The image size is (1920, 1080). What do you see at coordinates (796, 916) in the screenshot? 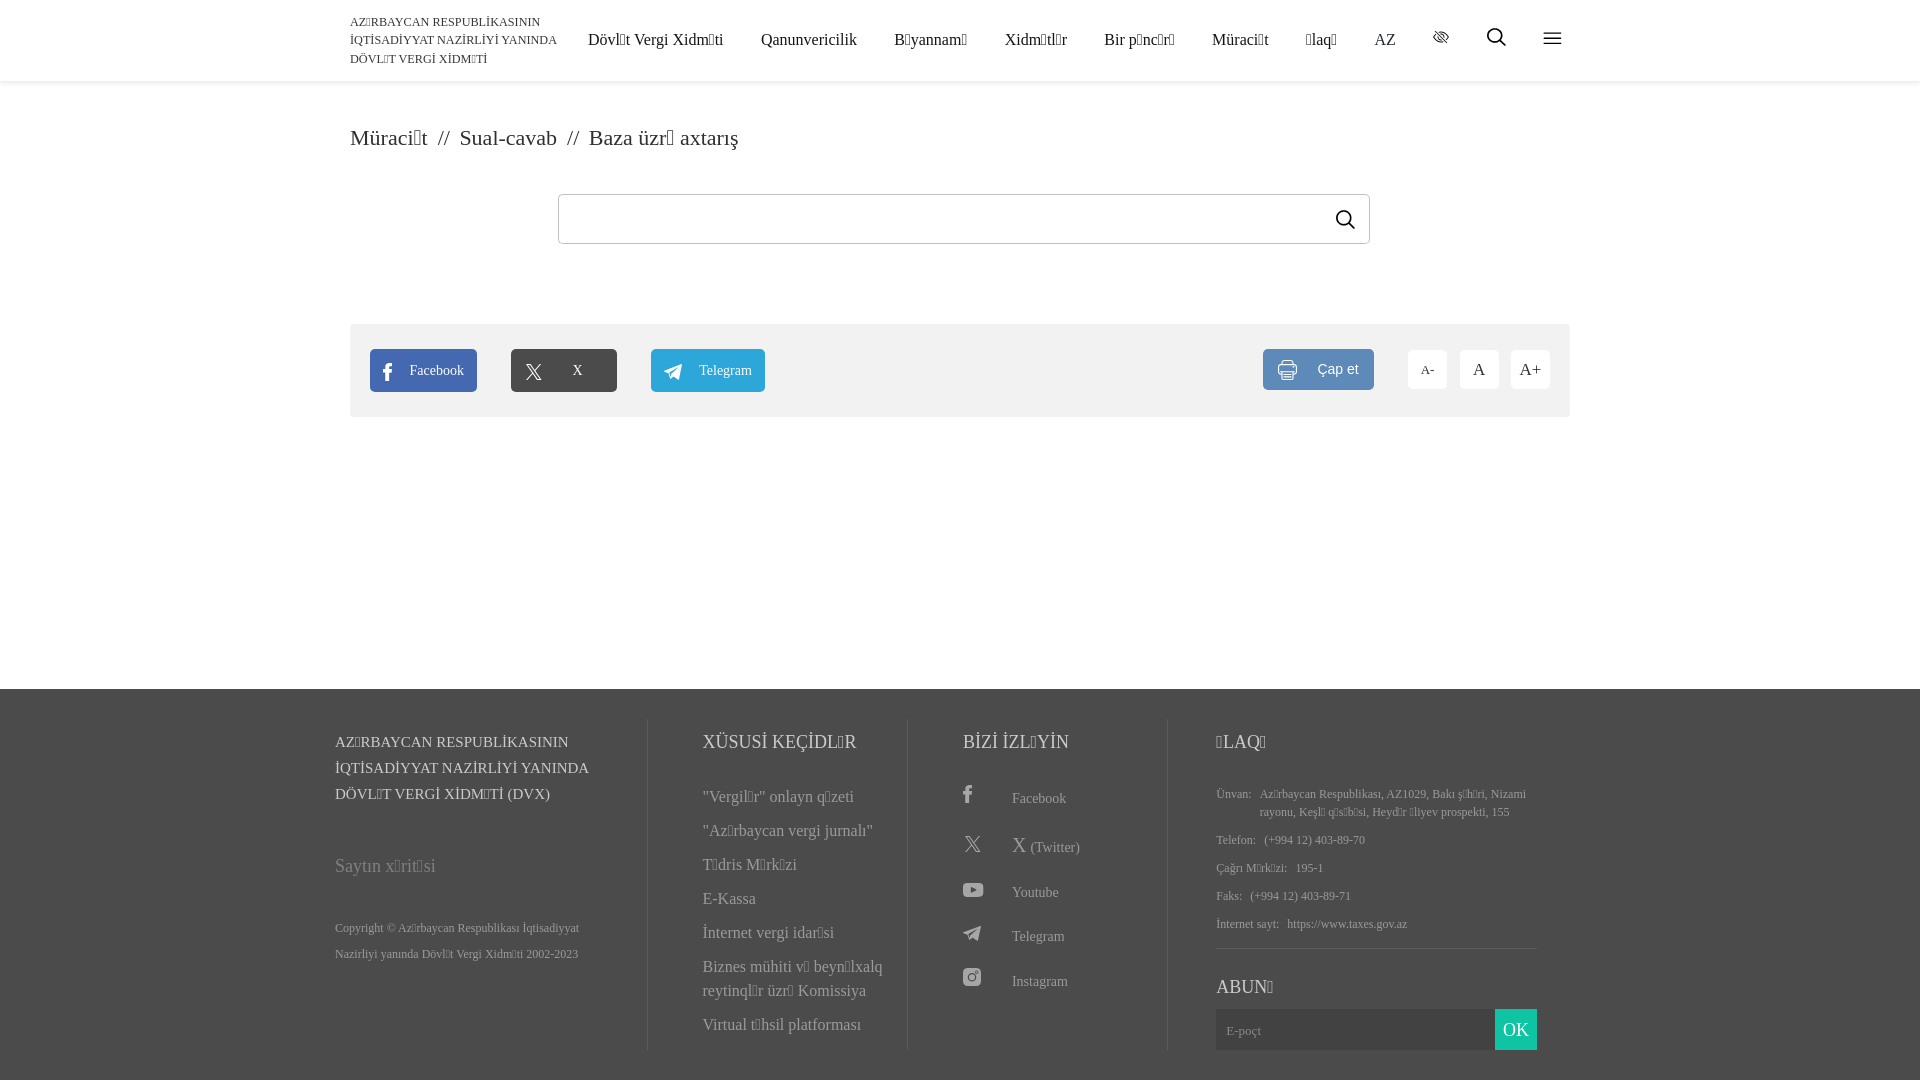
I see `E-Kassa` at bounding box center [796, 916].